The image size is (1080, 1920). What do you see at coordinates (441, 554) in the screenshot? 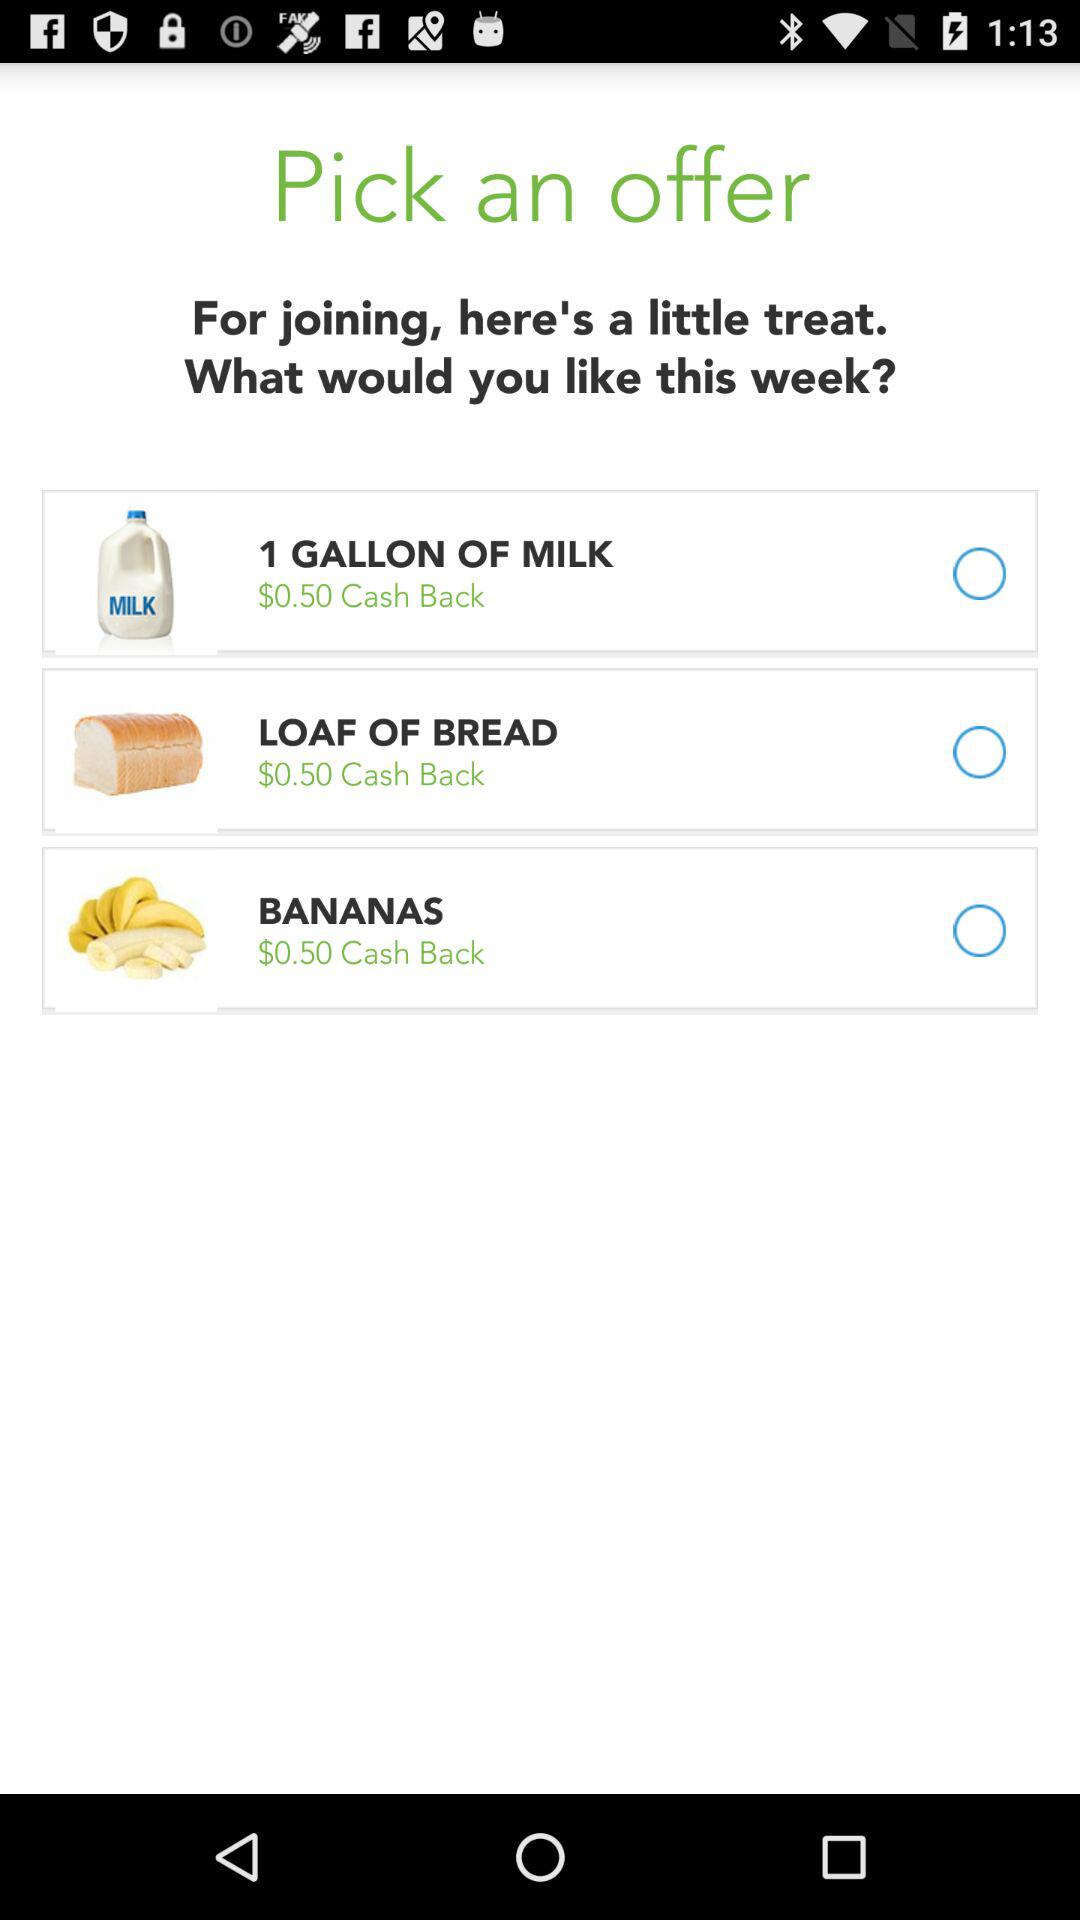
I see `open 1 gallon of` at bounding box center [441, 554].